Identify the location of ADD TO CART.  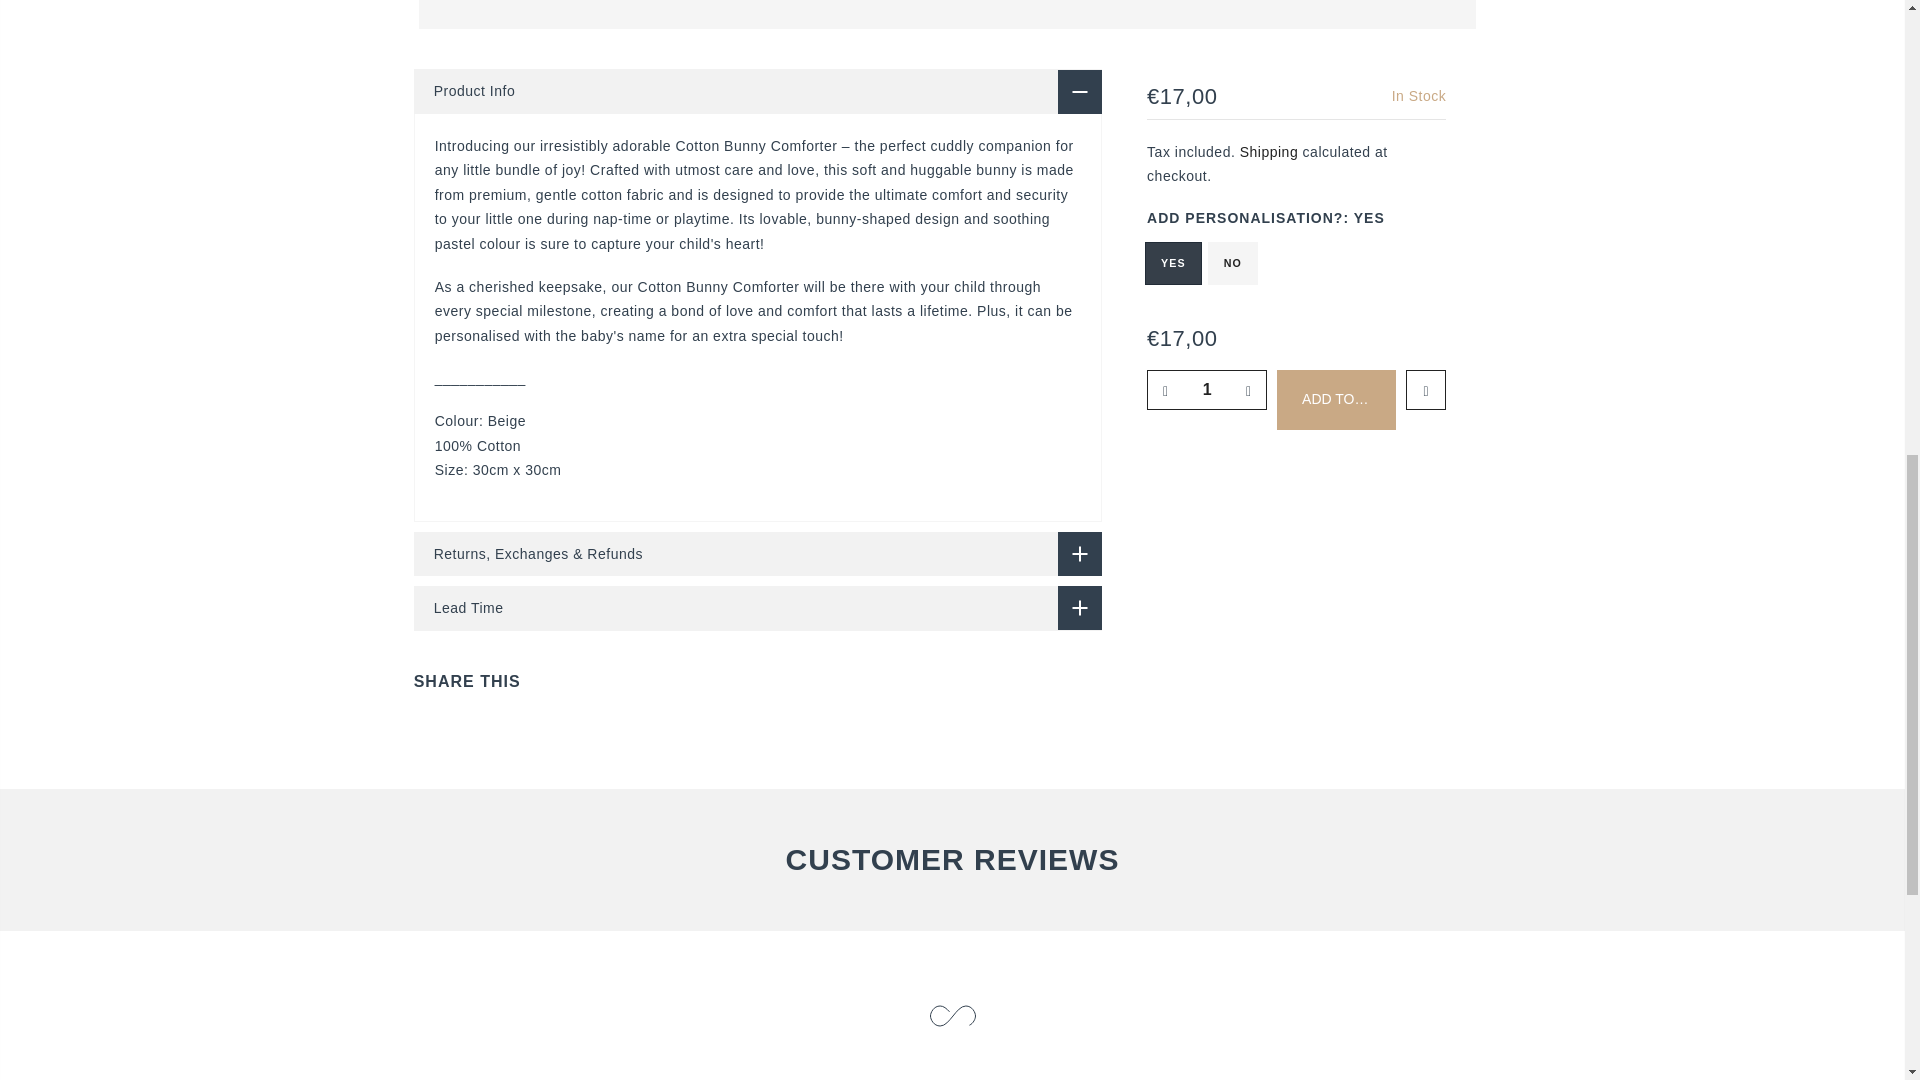
(1336, 400).